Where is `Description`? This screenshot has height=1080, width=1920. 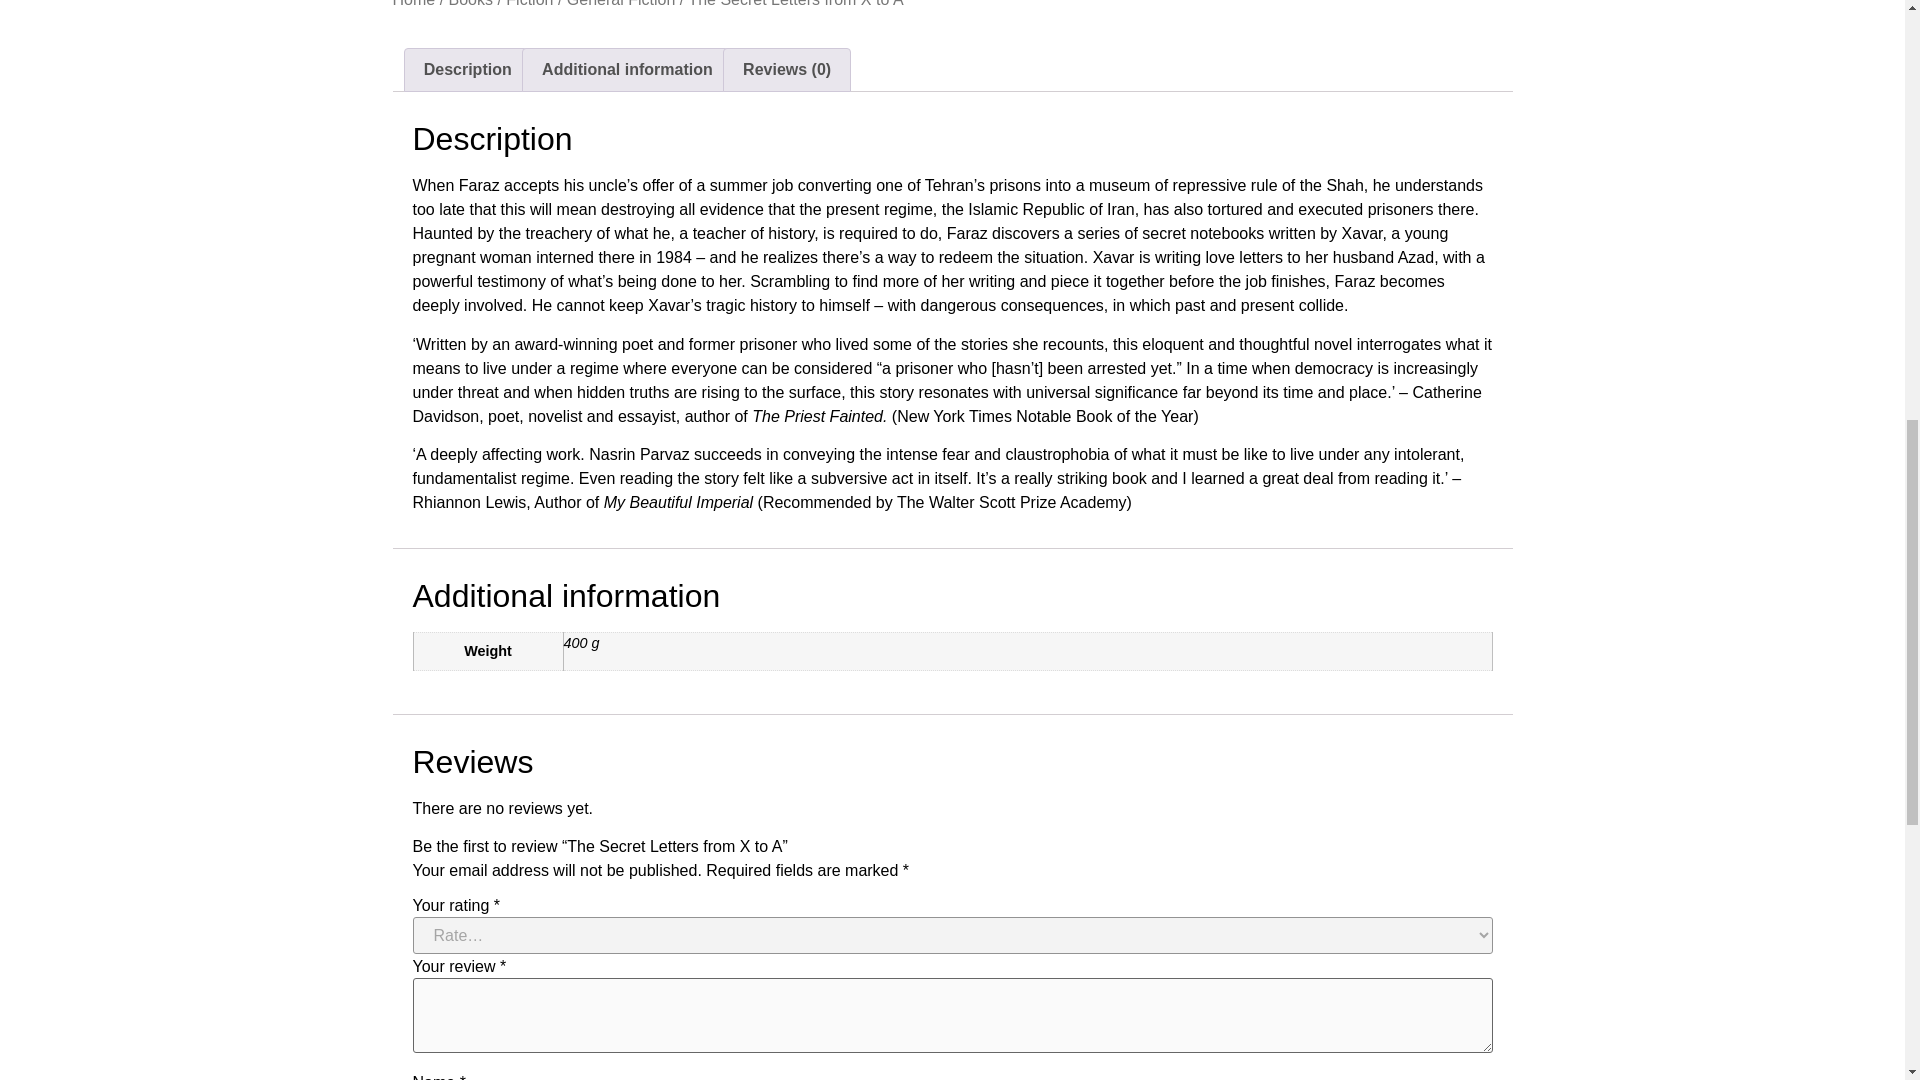 Description is located at coordinates (466, 69).